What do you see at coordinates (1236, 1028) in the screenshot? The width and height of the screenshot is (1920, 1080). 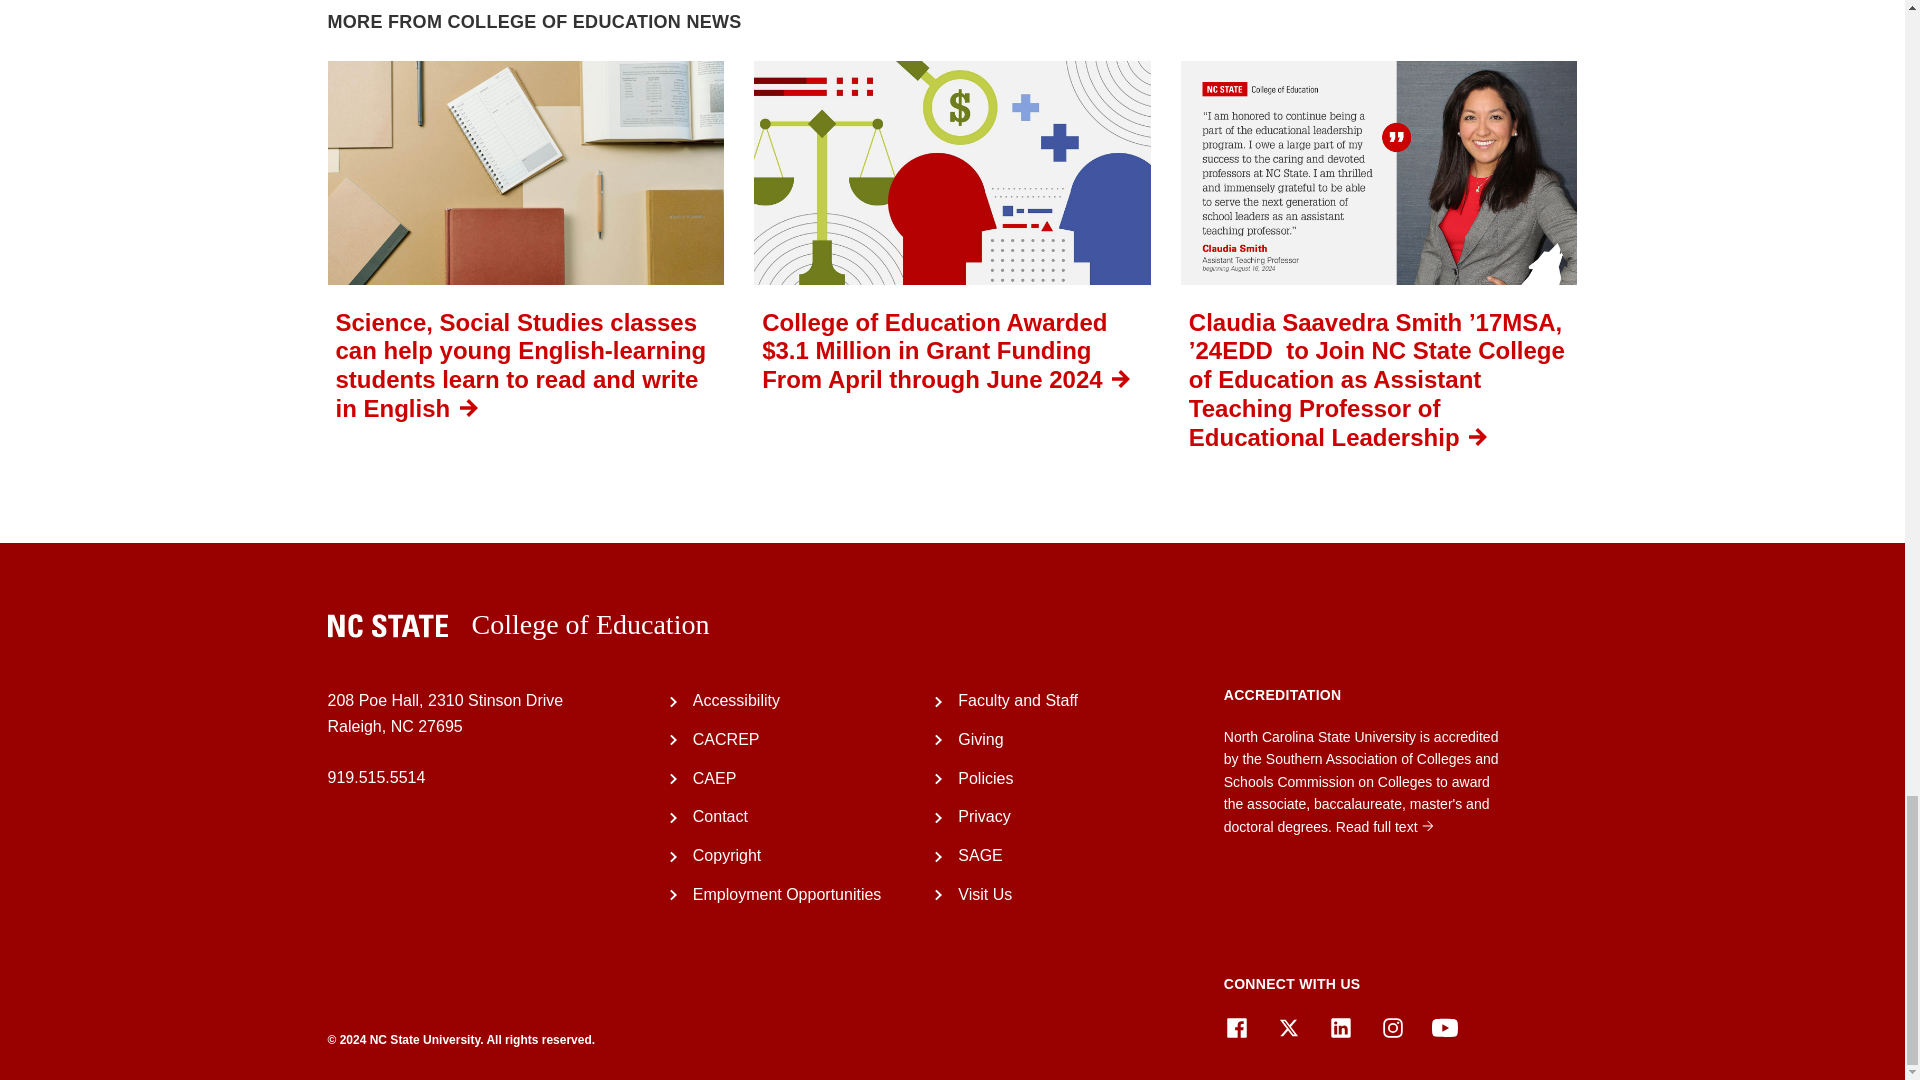 I see `Facebook` at bounding box center [1236, 1028].